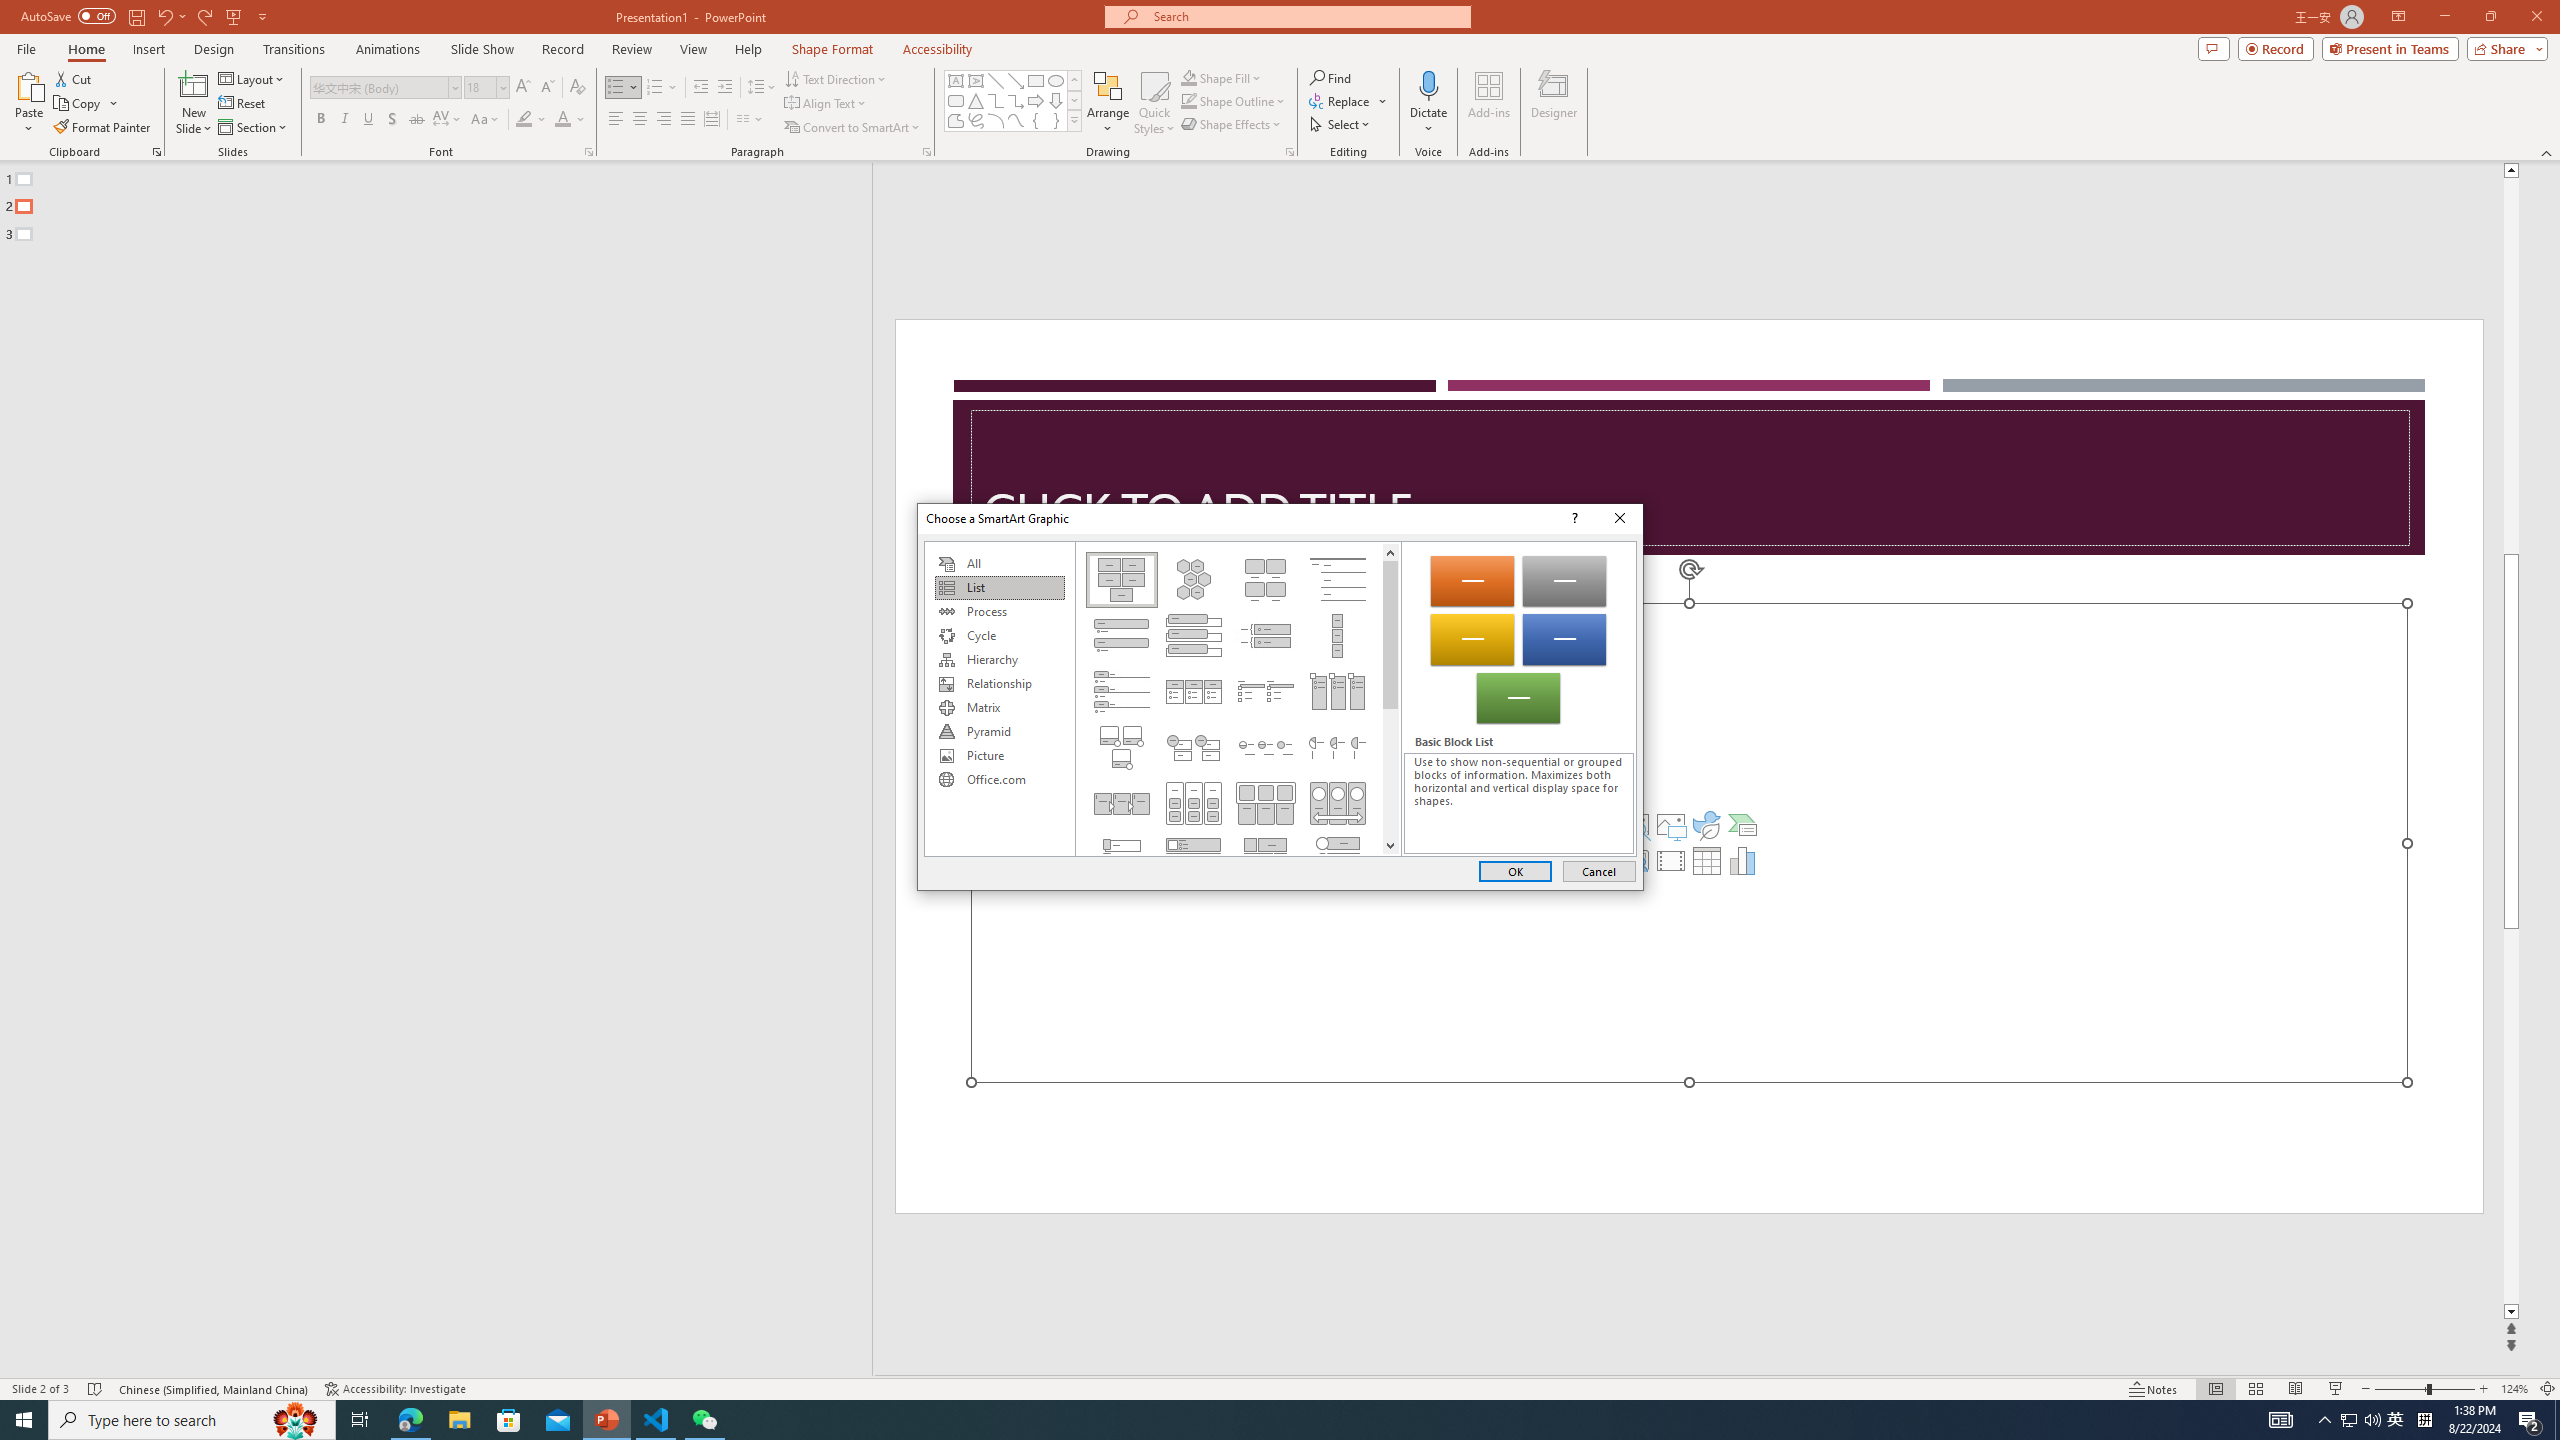 The height and width of the screenshot is (1440, 2560). What do you see at coordinates (1670, 860) in the screenshot?
I see `Insert Video` at bounding box center [1670, 860].